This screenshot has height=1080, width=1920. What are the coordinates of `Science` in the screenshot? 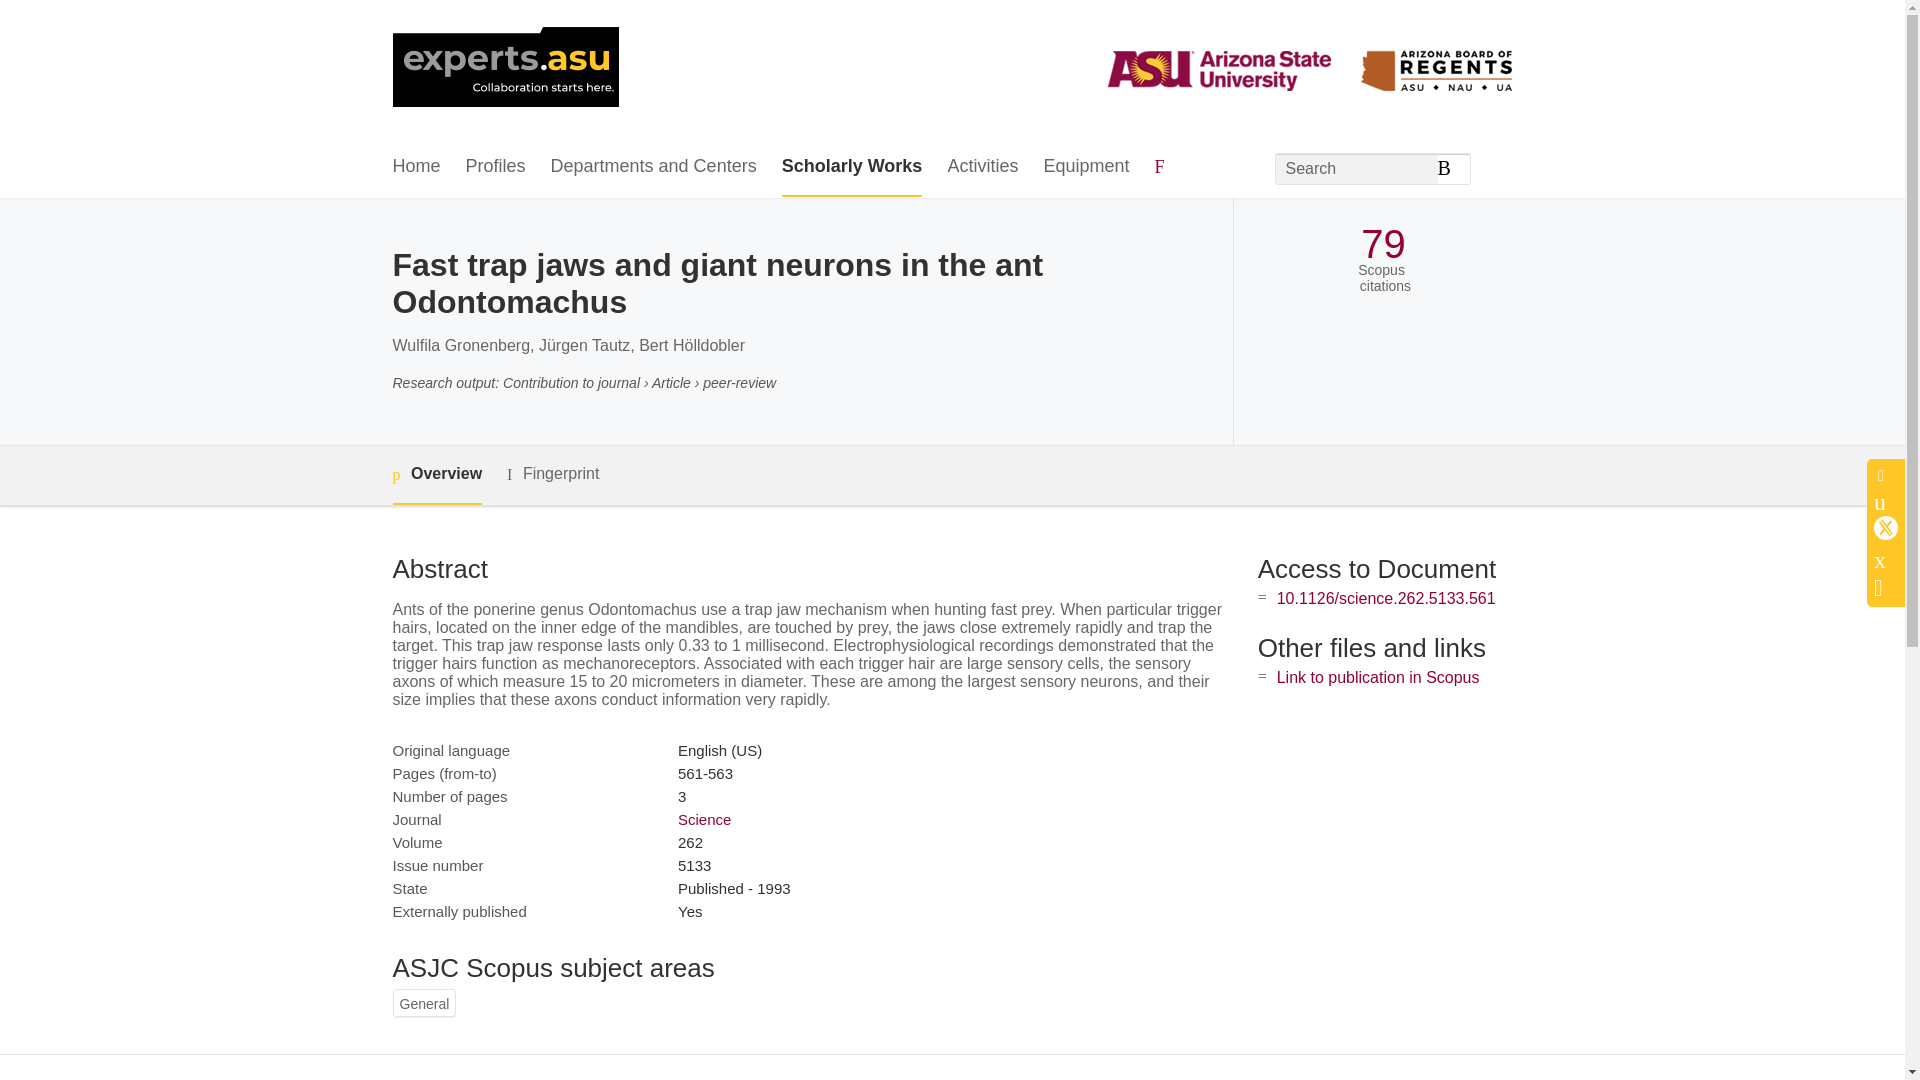 It's located at (704, 820).